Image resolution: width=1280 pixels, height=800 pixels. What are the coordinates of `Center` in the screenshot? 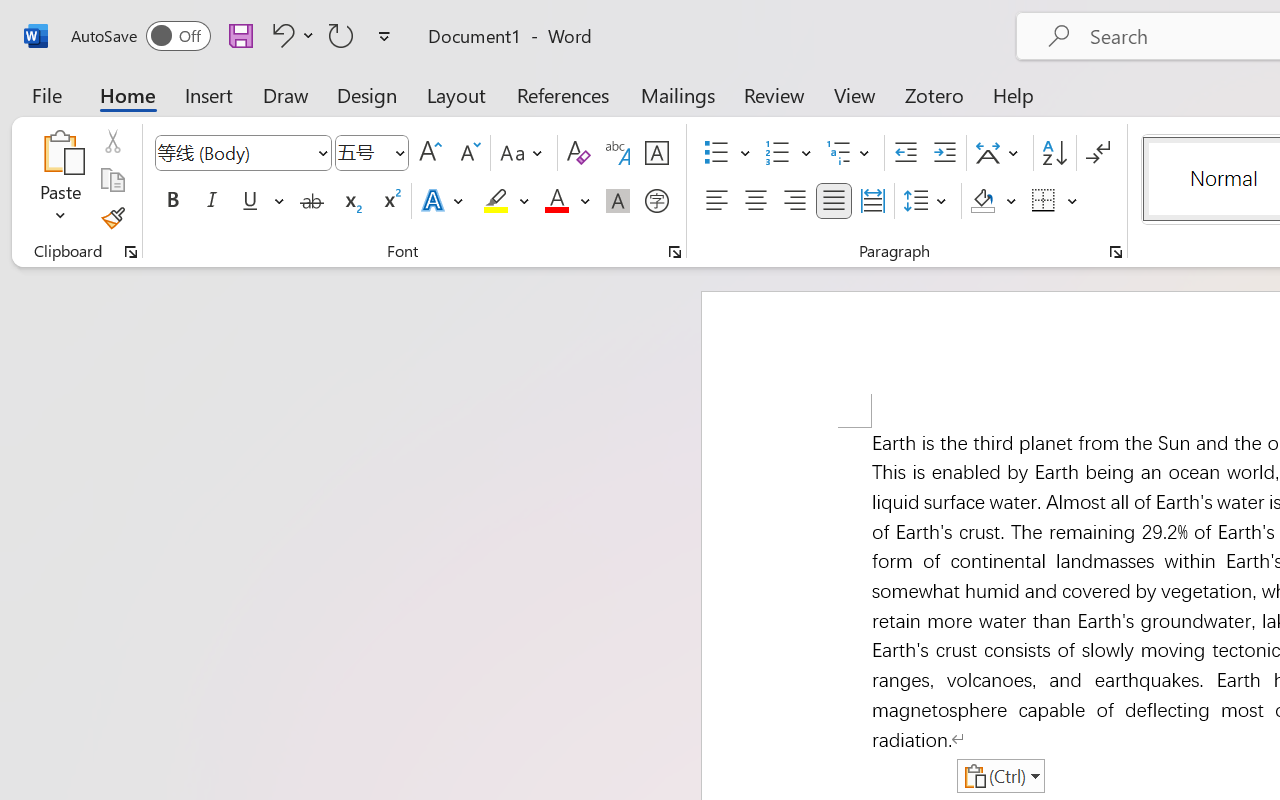 It's located at (756, 201).